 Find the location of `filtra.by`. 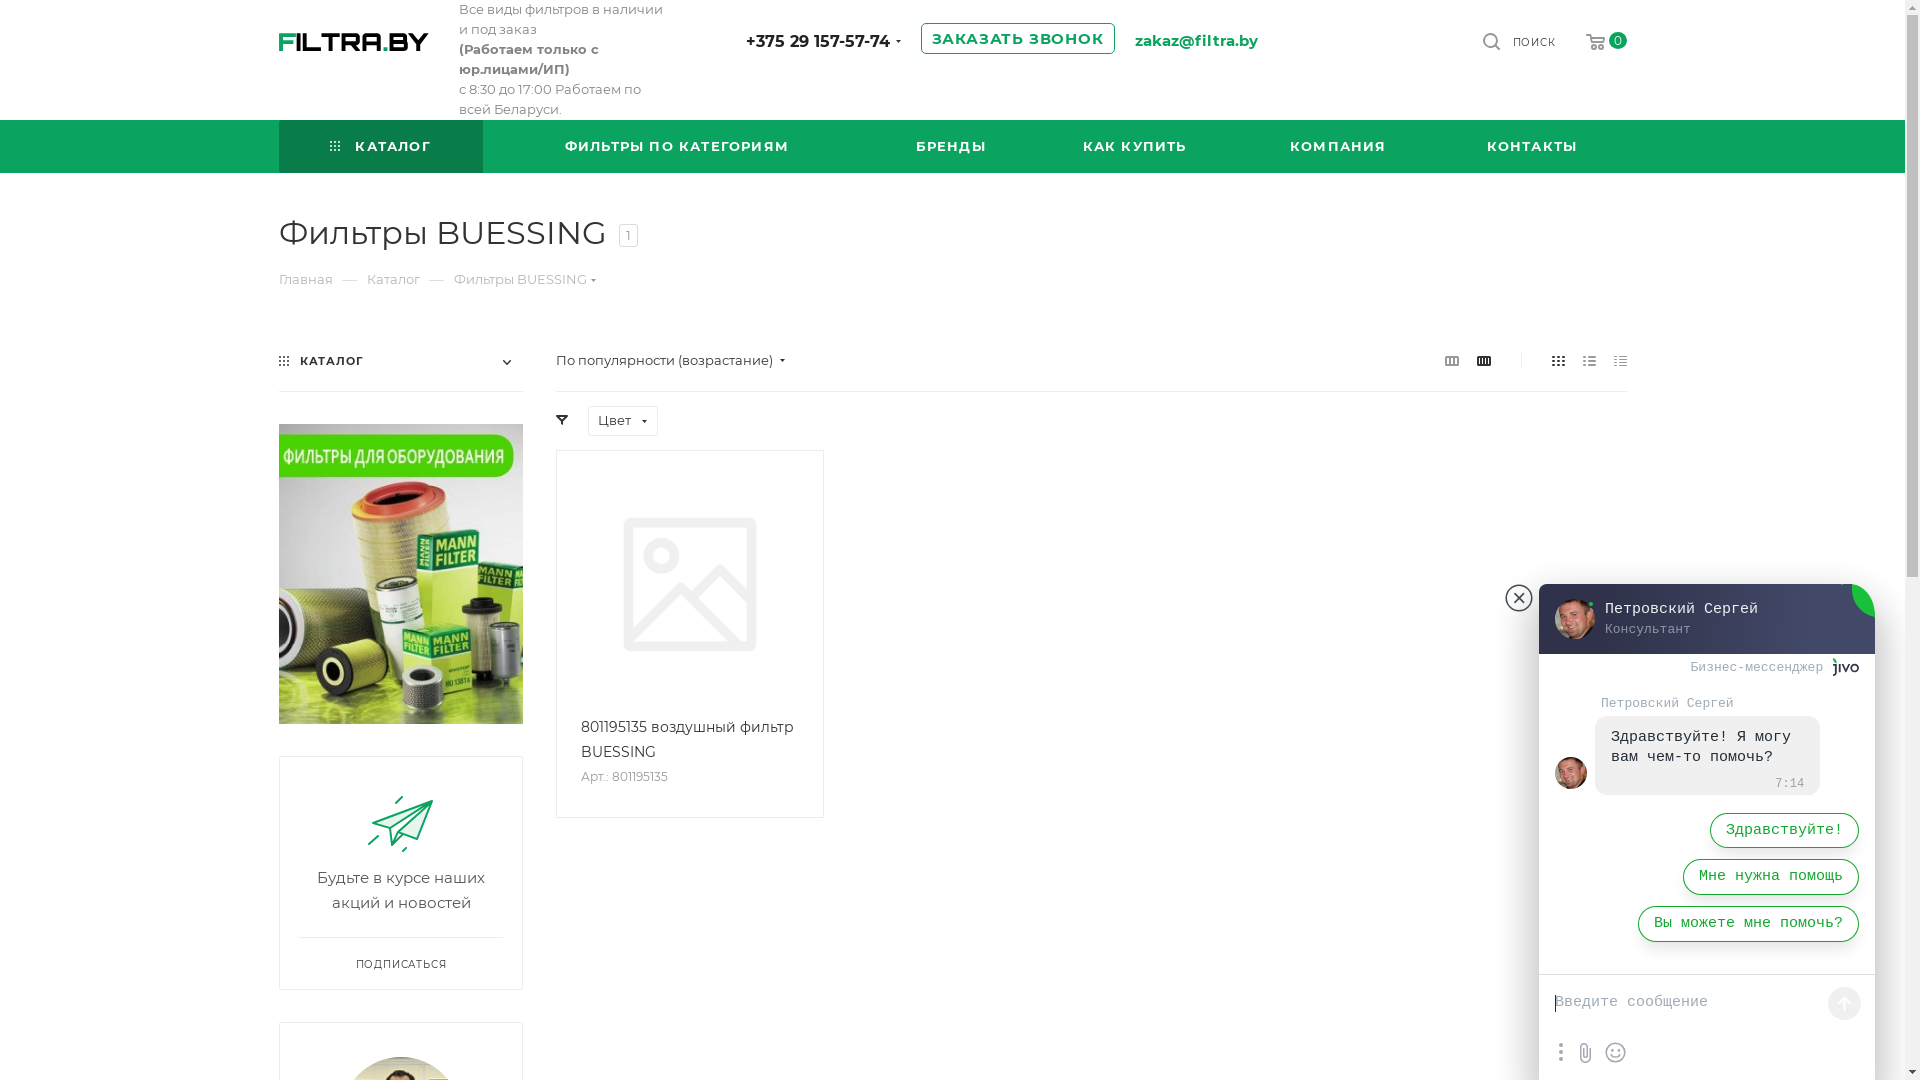

filtra.by is located at coordinates (353, 42).